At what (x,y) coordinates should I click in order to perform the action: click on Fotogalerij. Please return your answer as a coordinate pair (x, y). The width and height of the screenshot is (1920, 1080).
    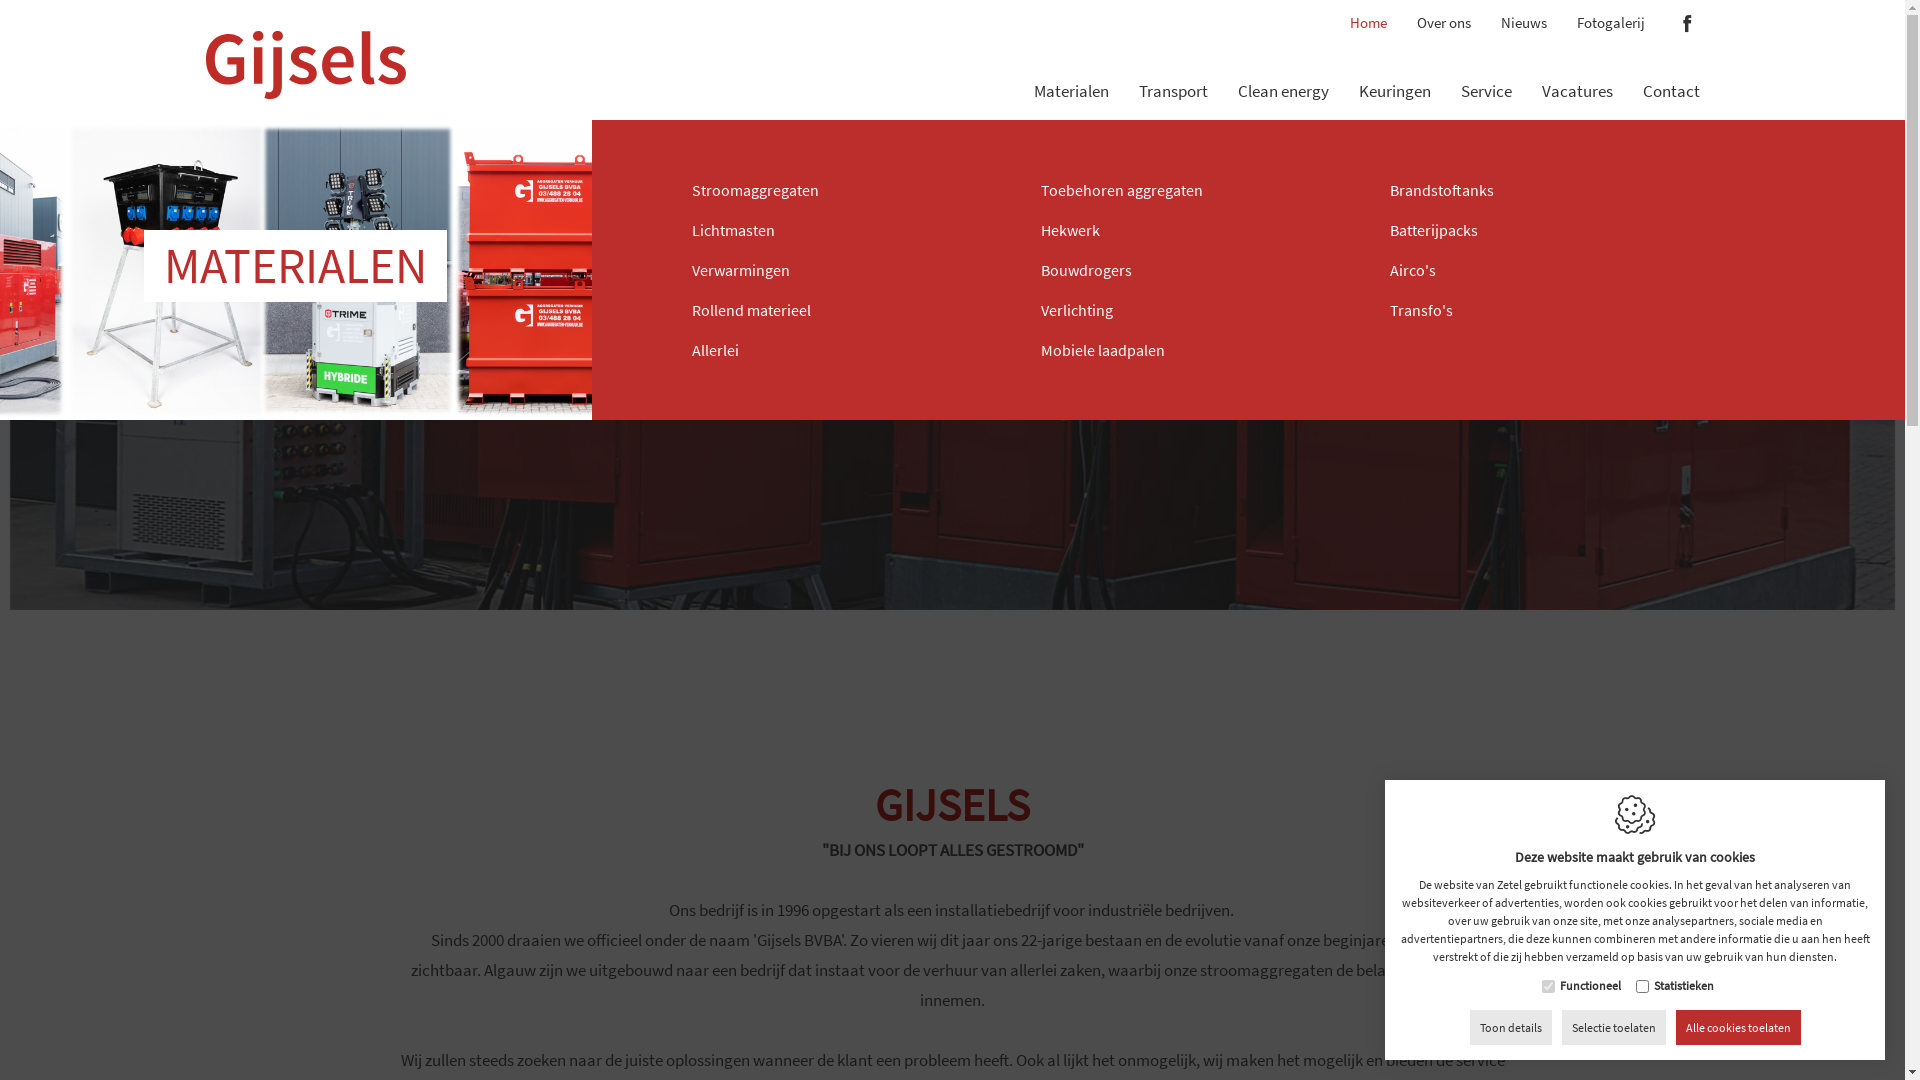
    Looking at the image, I should click on (1610, 18).